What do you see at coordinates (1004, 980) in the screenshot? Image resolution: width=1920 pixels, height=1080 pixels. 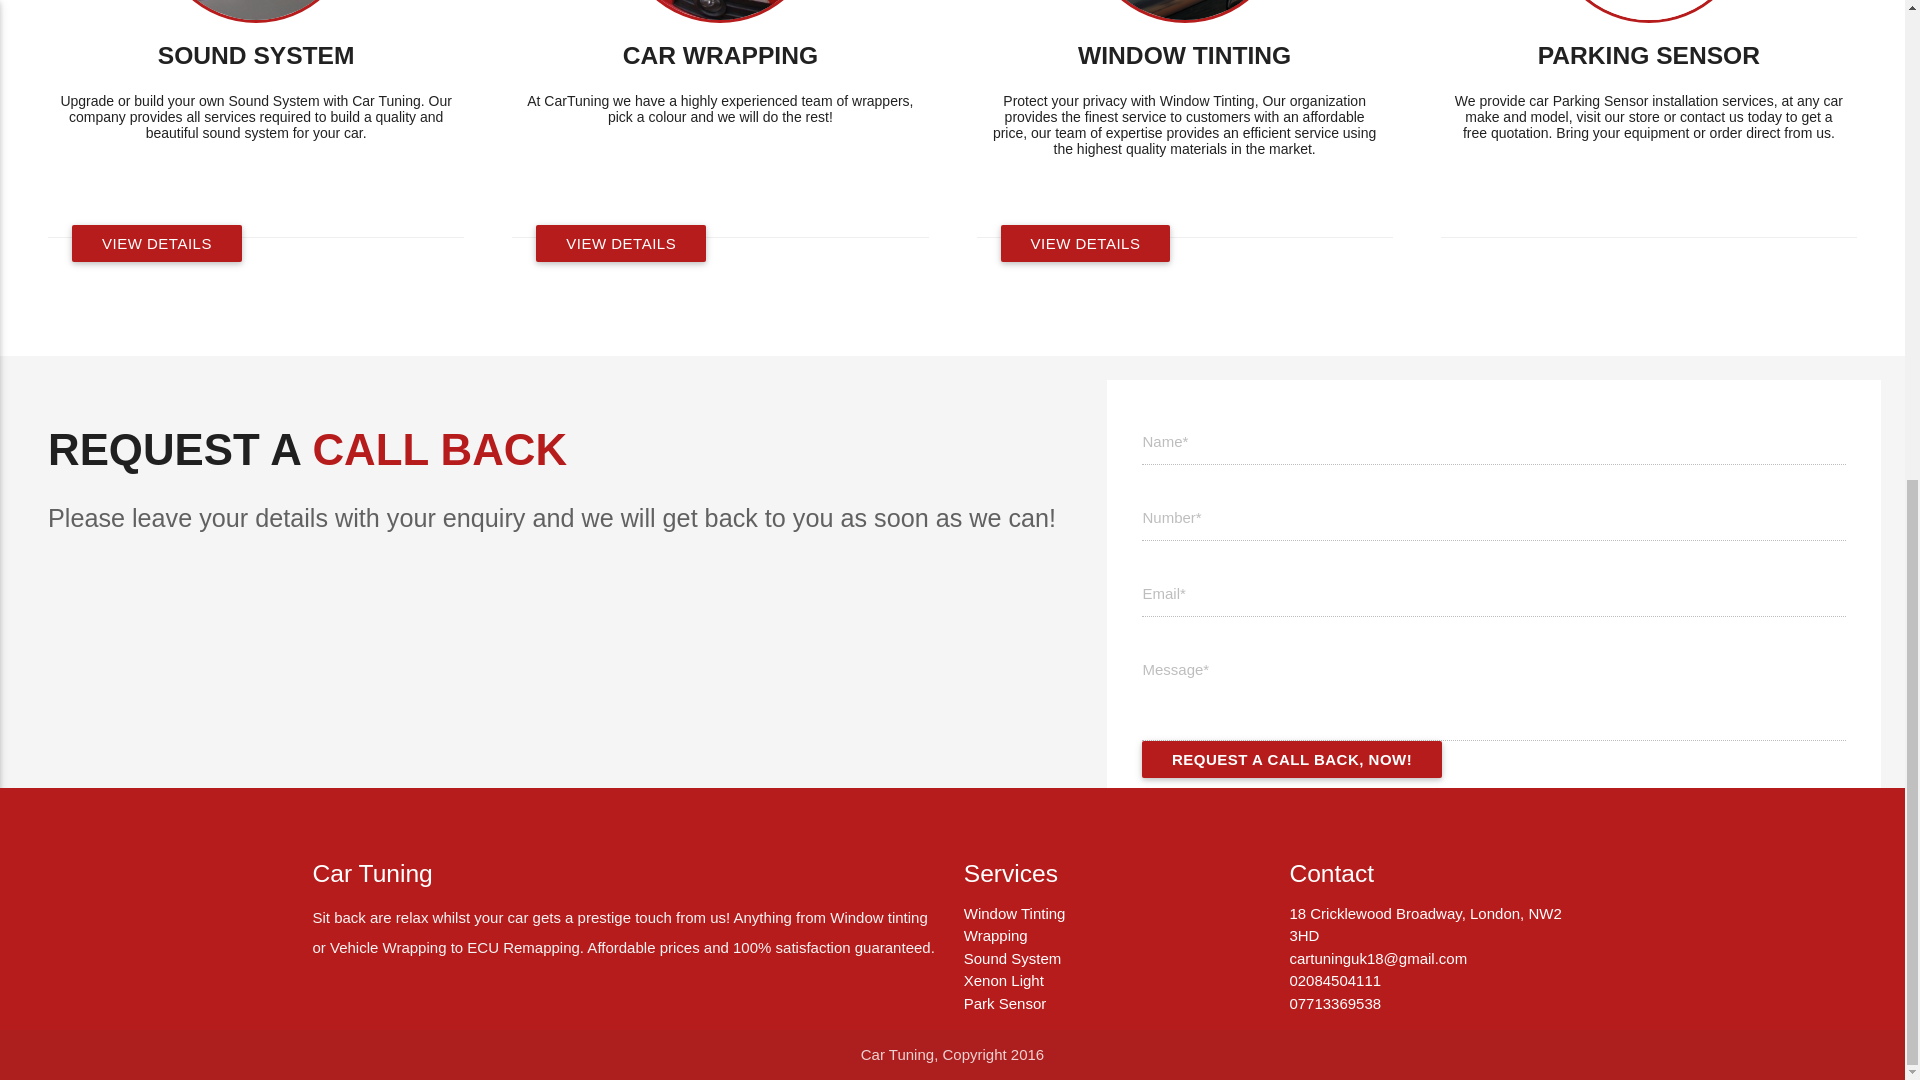 I see `Xenon Light` at bounding box center [1004, 980].